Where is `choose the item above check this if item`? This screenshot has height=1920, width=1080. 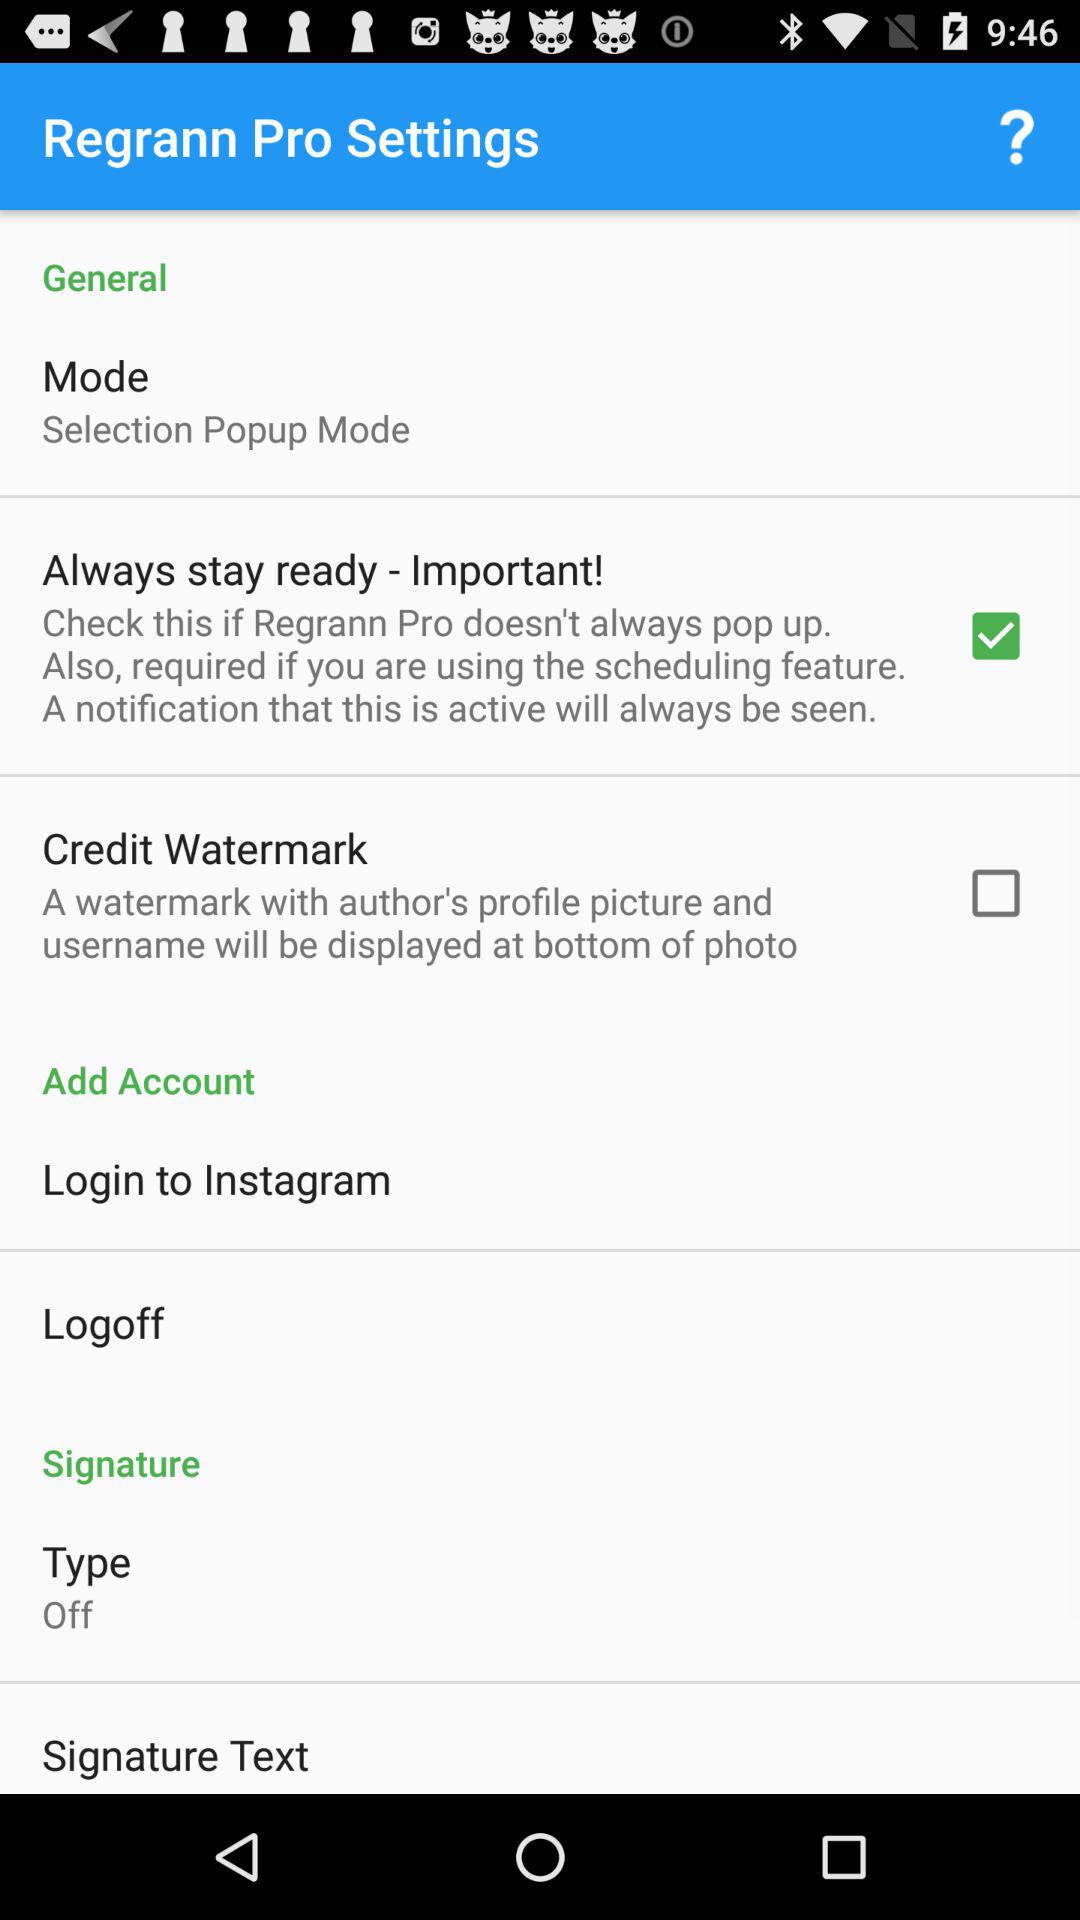 choose the item above check this if item is located at coordinates (322, 568).